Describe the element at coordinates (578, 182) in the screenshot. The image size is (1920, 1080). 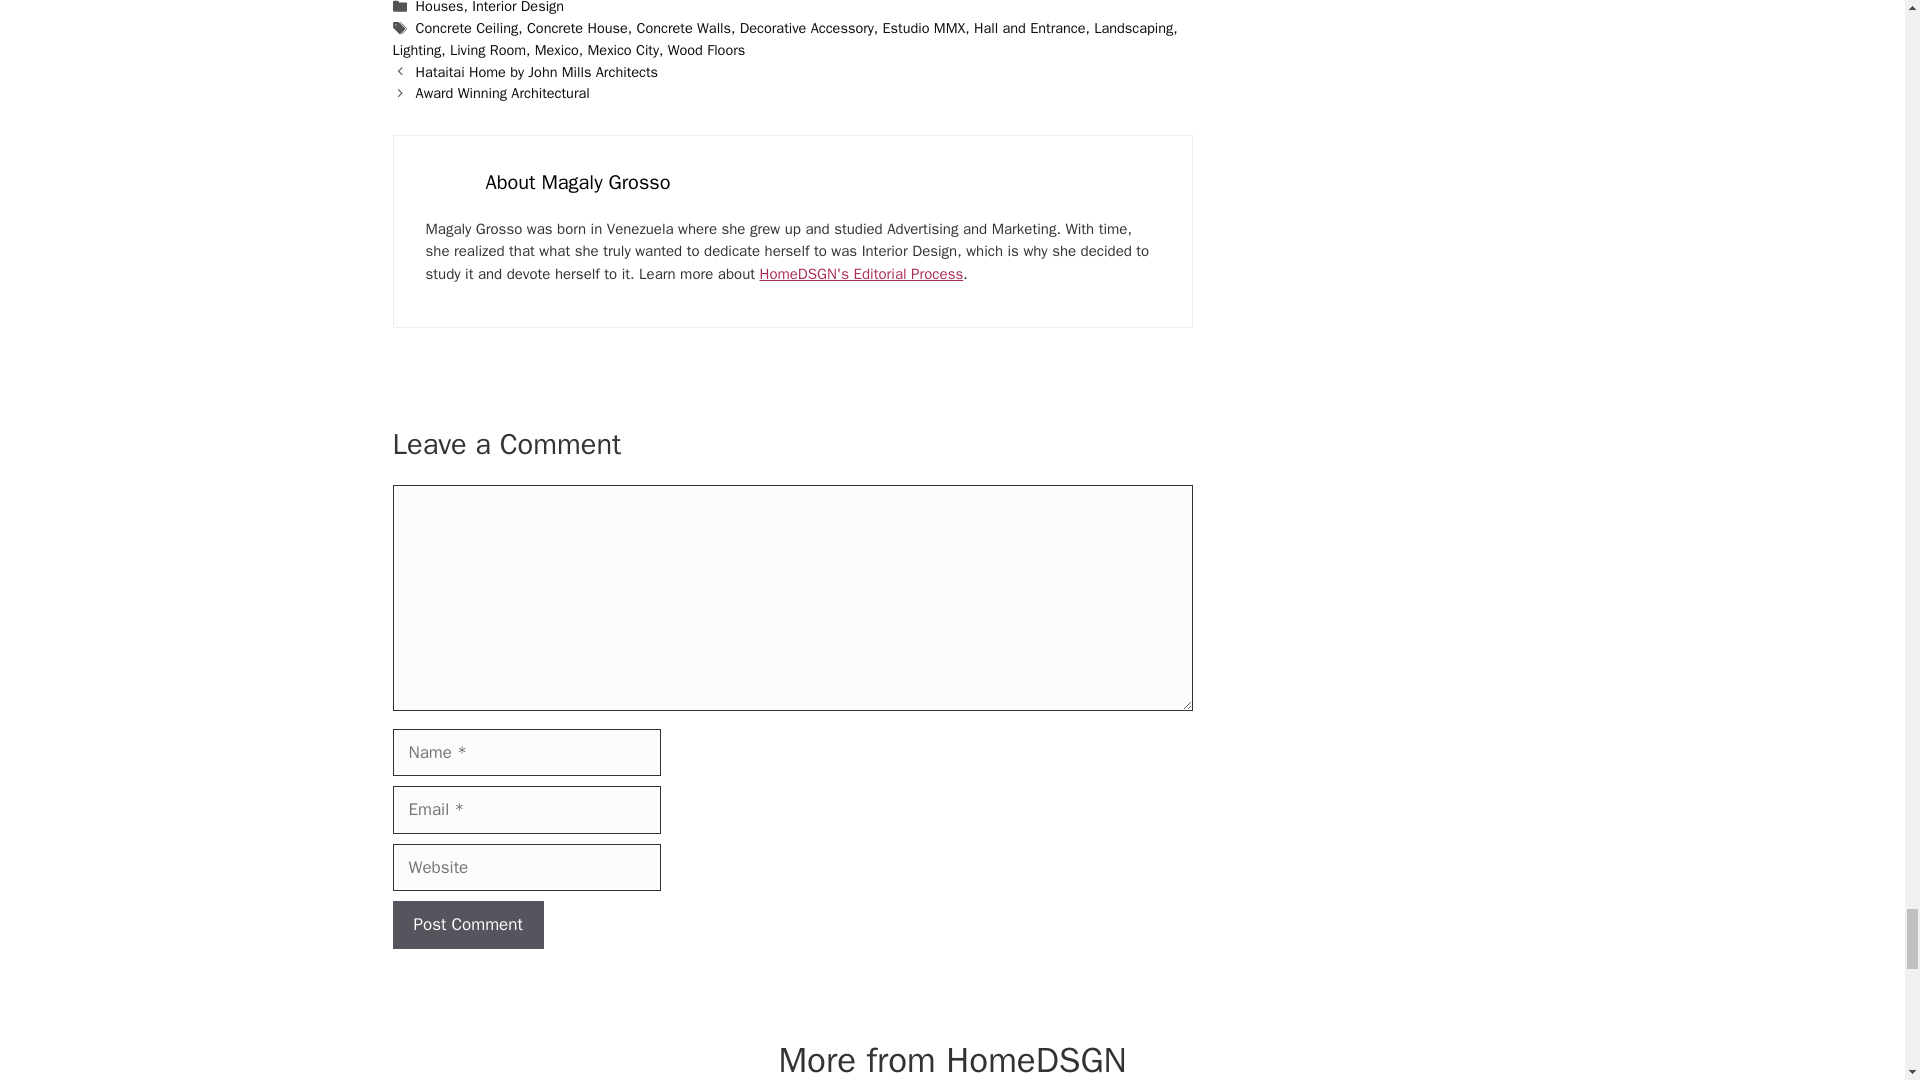
I see `Read more` at that location.